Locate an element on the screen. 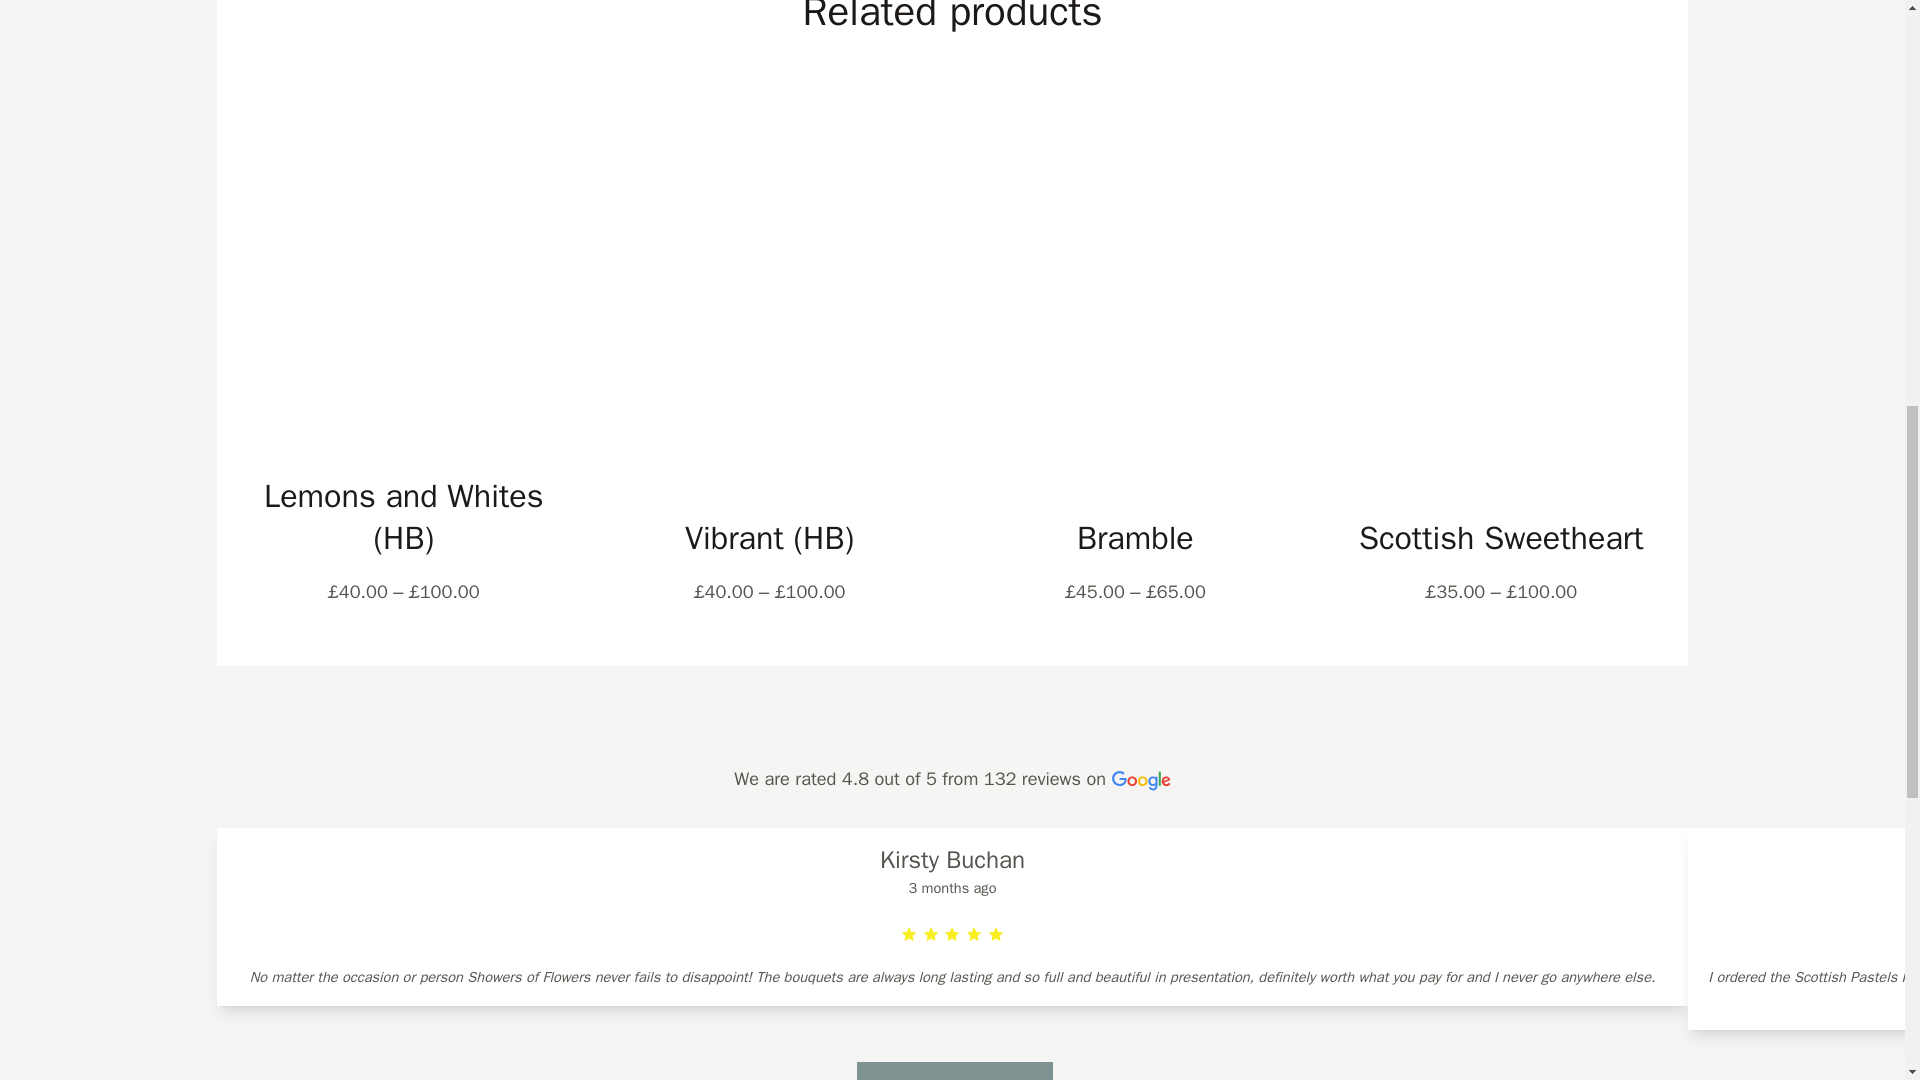 The image size is (1920, 1080). Leave us a review is located at coordinates (954, 1070).